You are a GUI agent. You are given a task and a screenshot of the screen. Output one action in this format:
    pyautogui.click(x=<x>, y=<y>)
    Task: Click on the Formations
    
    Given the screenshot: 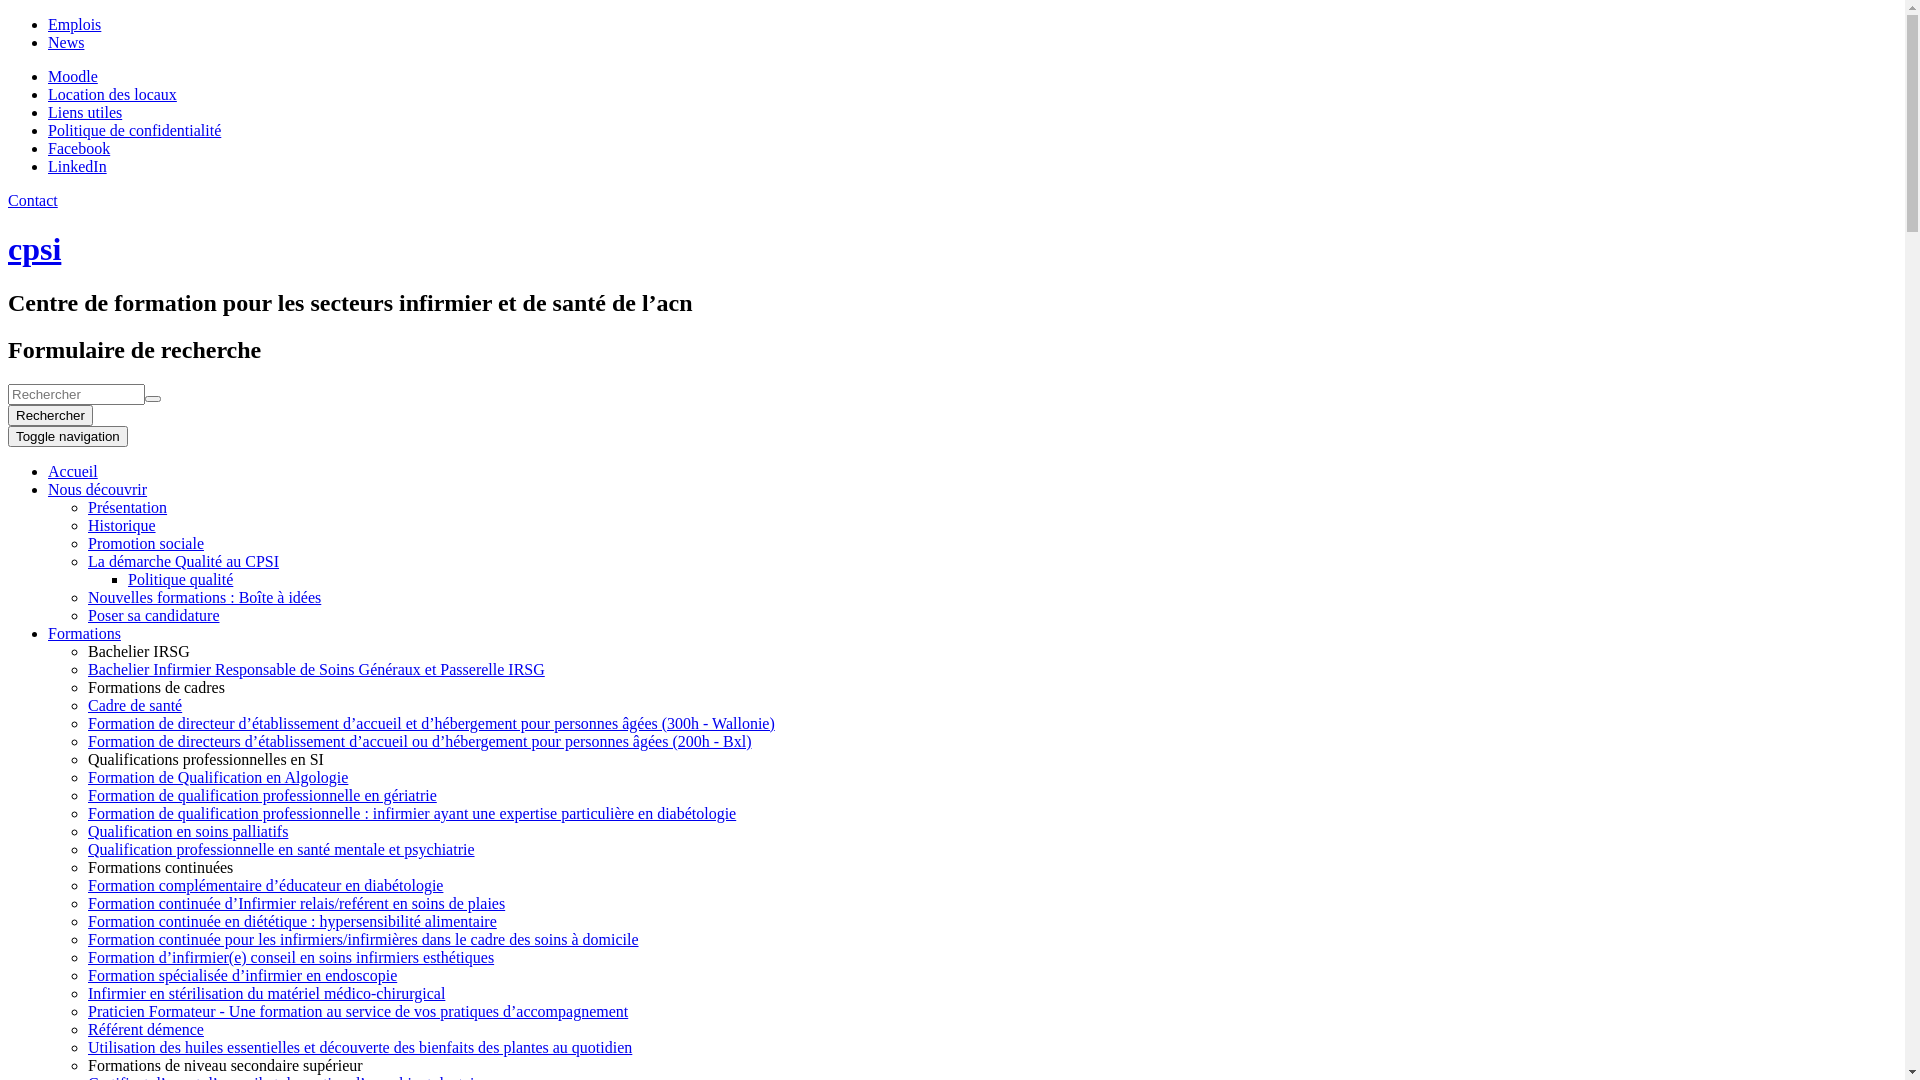 What is the action you would take?
    pyautogui.click(x=84, y=634)
    